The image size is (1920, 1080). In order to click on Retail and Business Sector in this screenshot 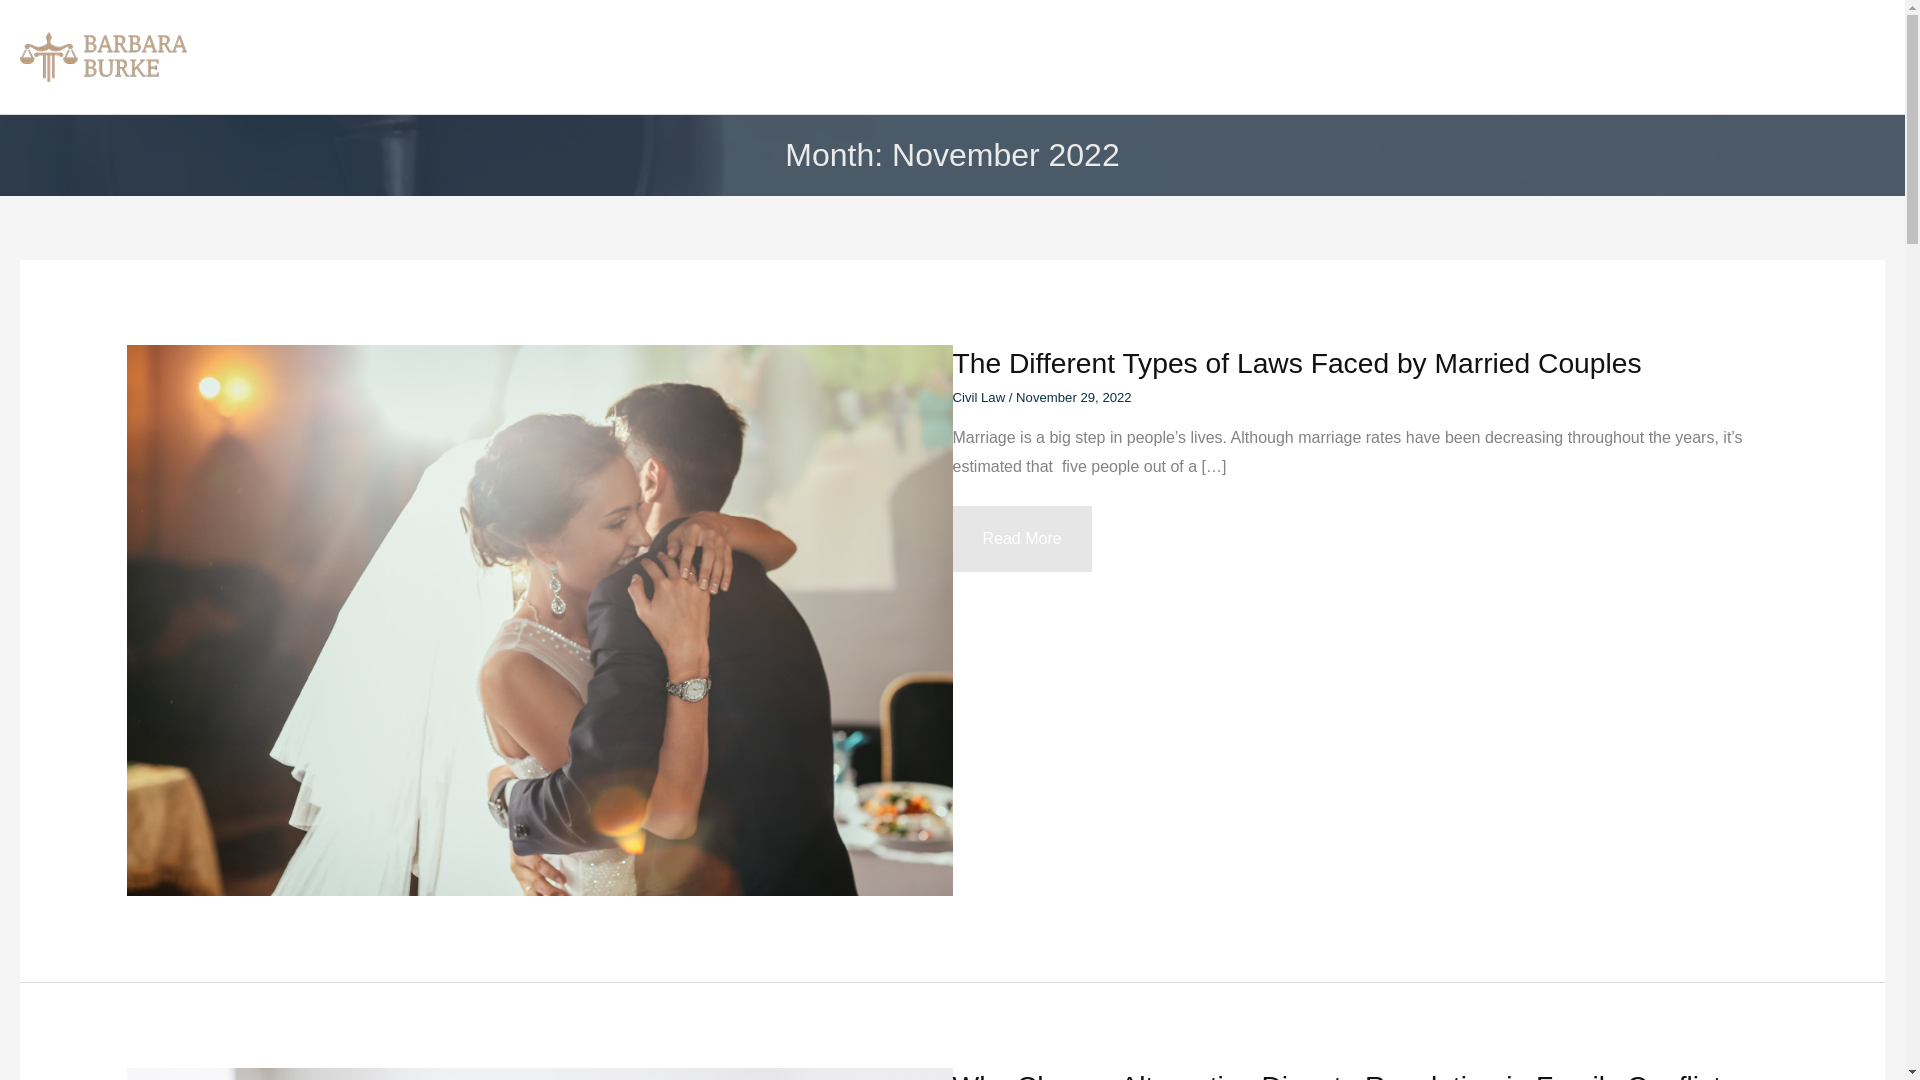, I will do `click(1728, 56)`.